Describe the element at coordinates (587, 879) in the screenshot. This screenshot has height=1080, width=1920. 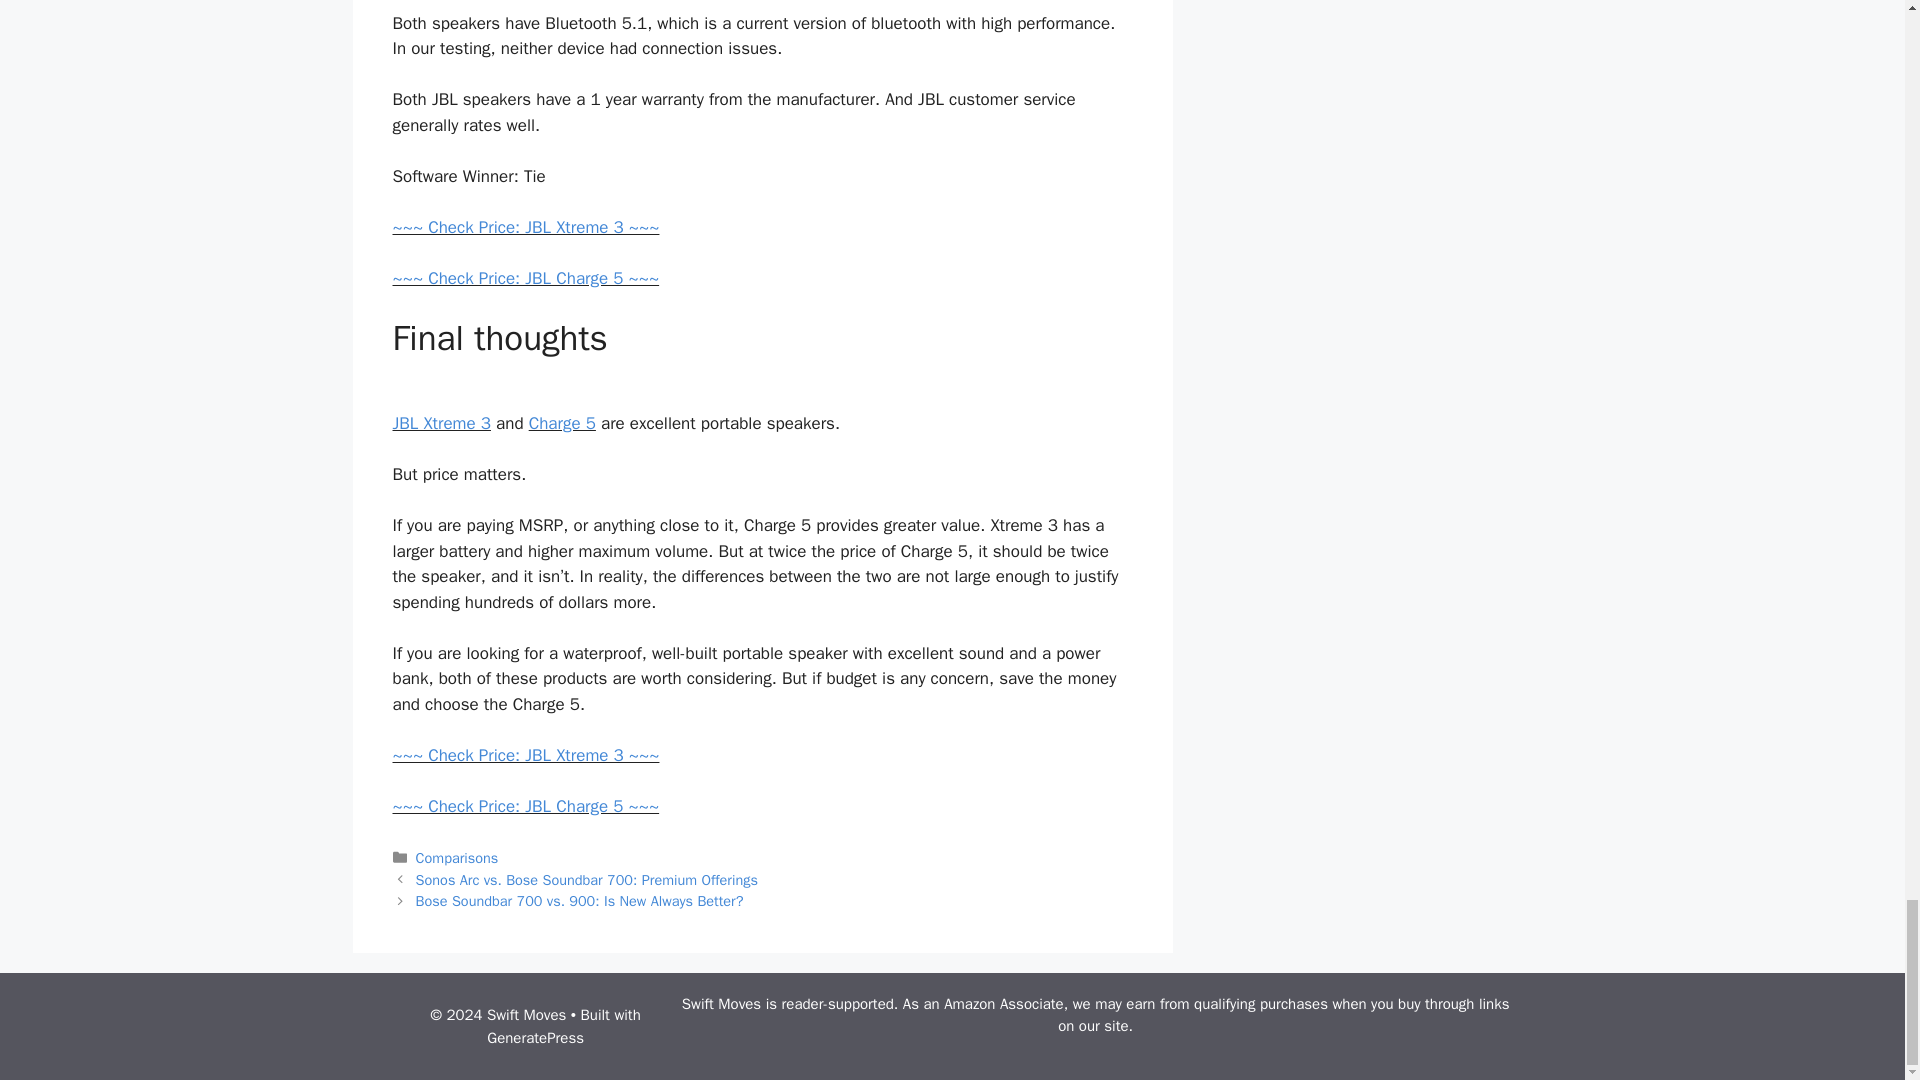
I see `Previous` at that location.